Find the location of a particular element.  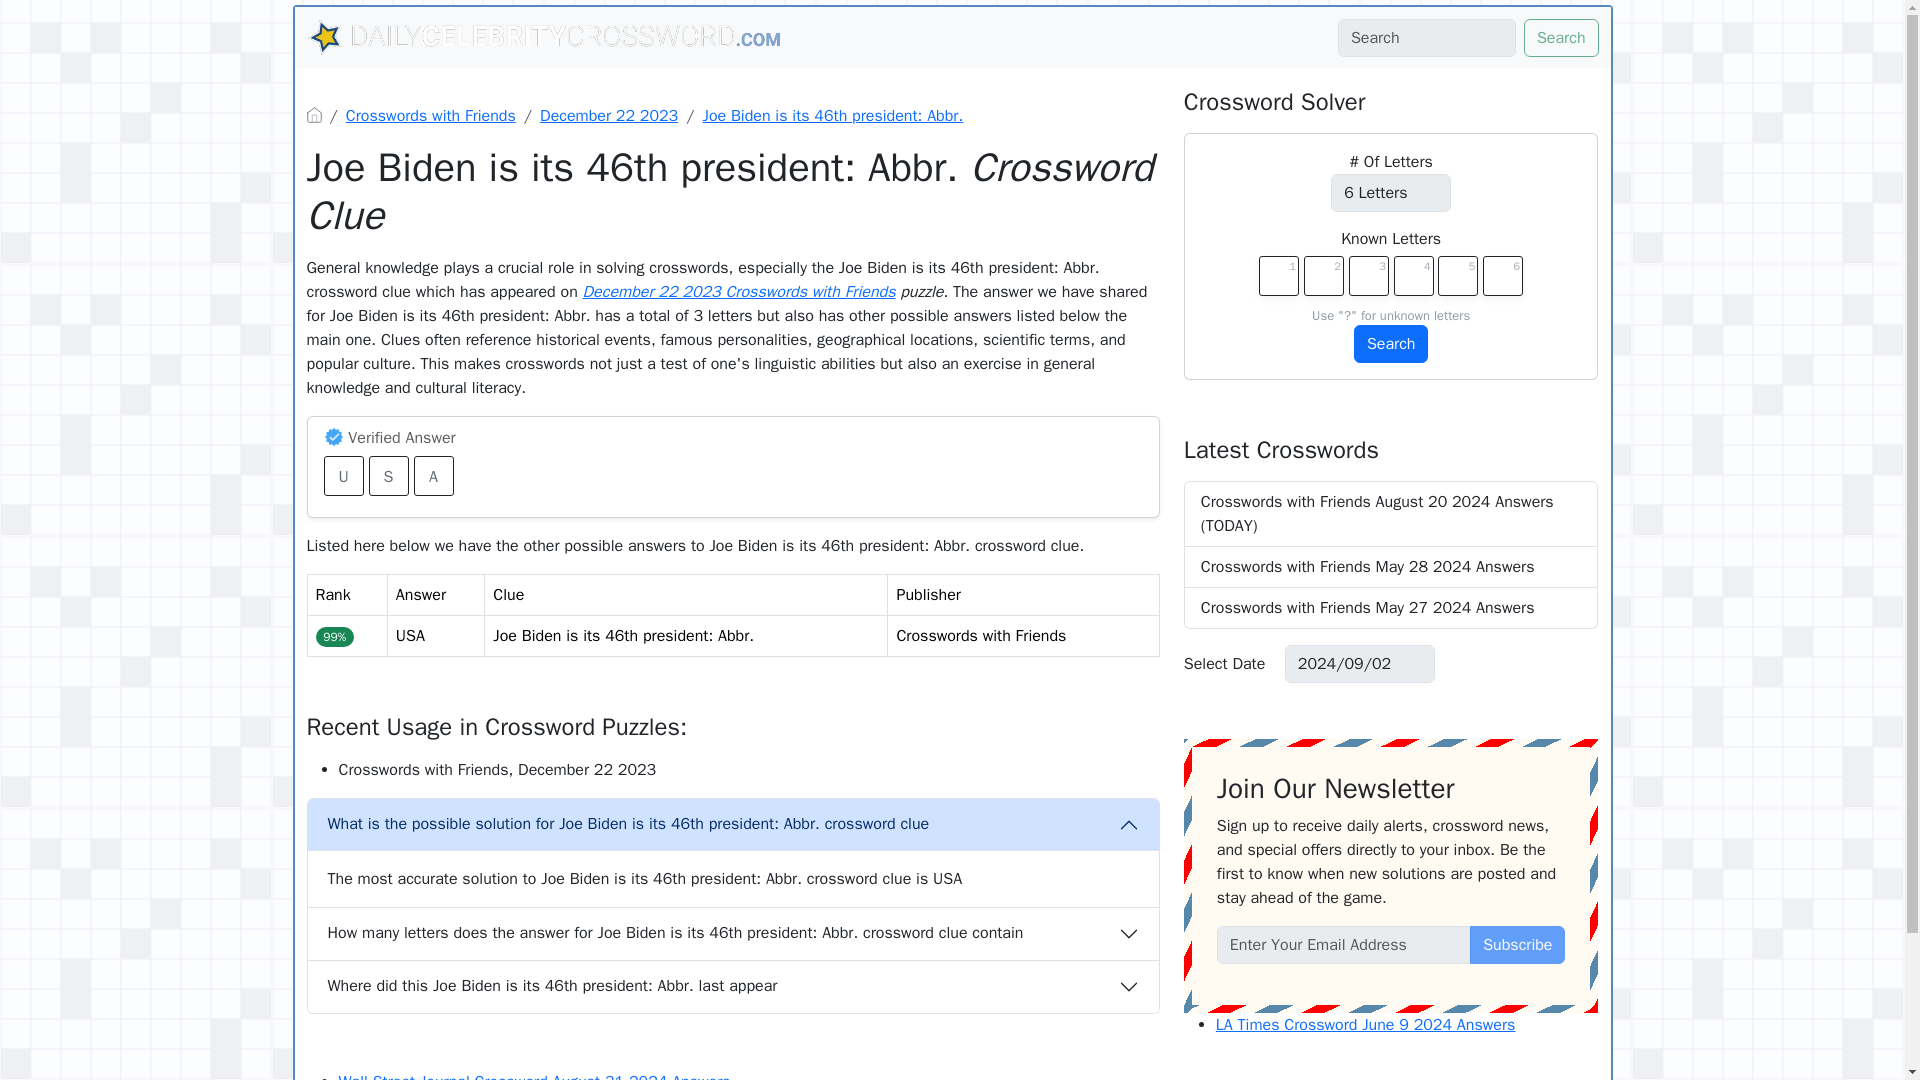

Wall Street Journal Crossword August 31 2024 Answers is located at coordinates (533, 1076).